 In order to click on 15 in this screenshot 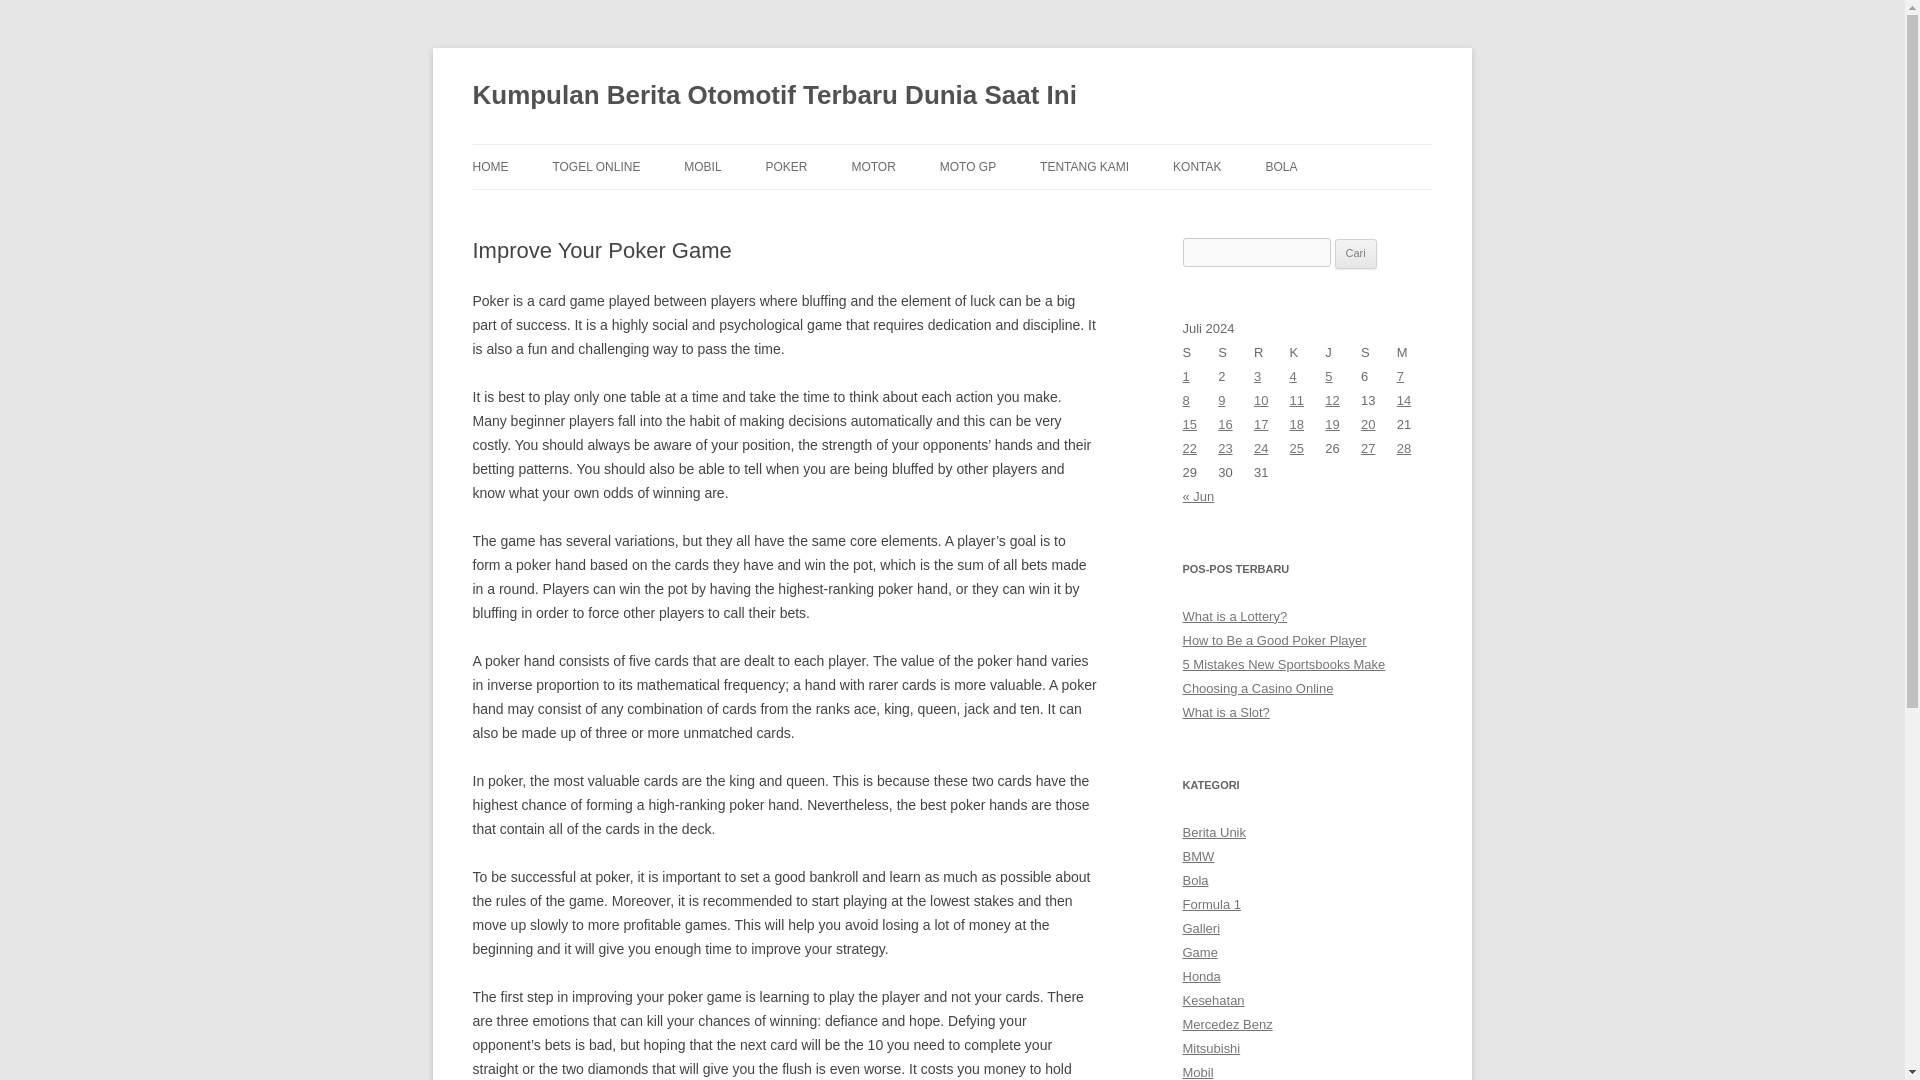, I will do `click(1189, 424)`.